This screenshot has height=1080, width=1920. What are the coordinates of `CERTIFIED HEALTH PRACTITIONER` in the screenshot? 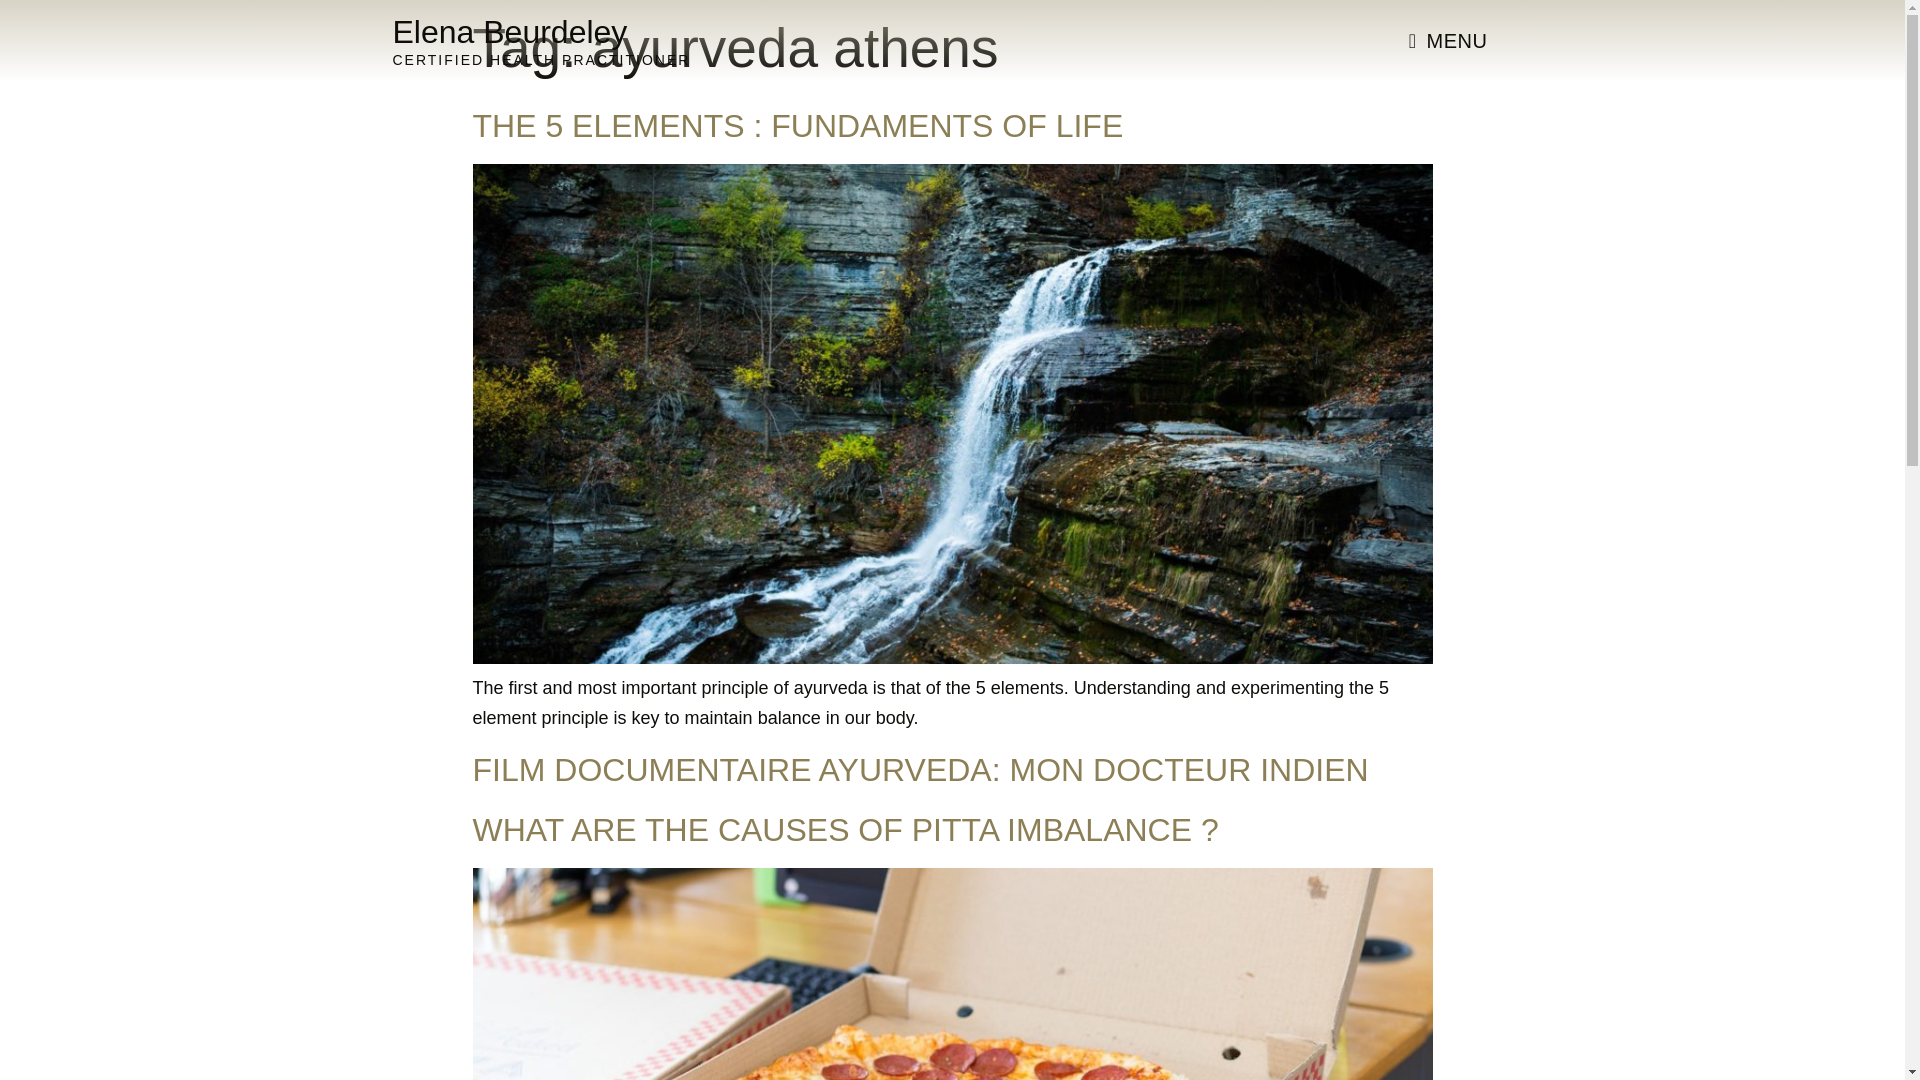 It's located at (540, 60).